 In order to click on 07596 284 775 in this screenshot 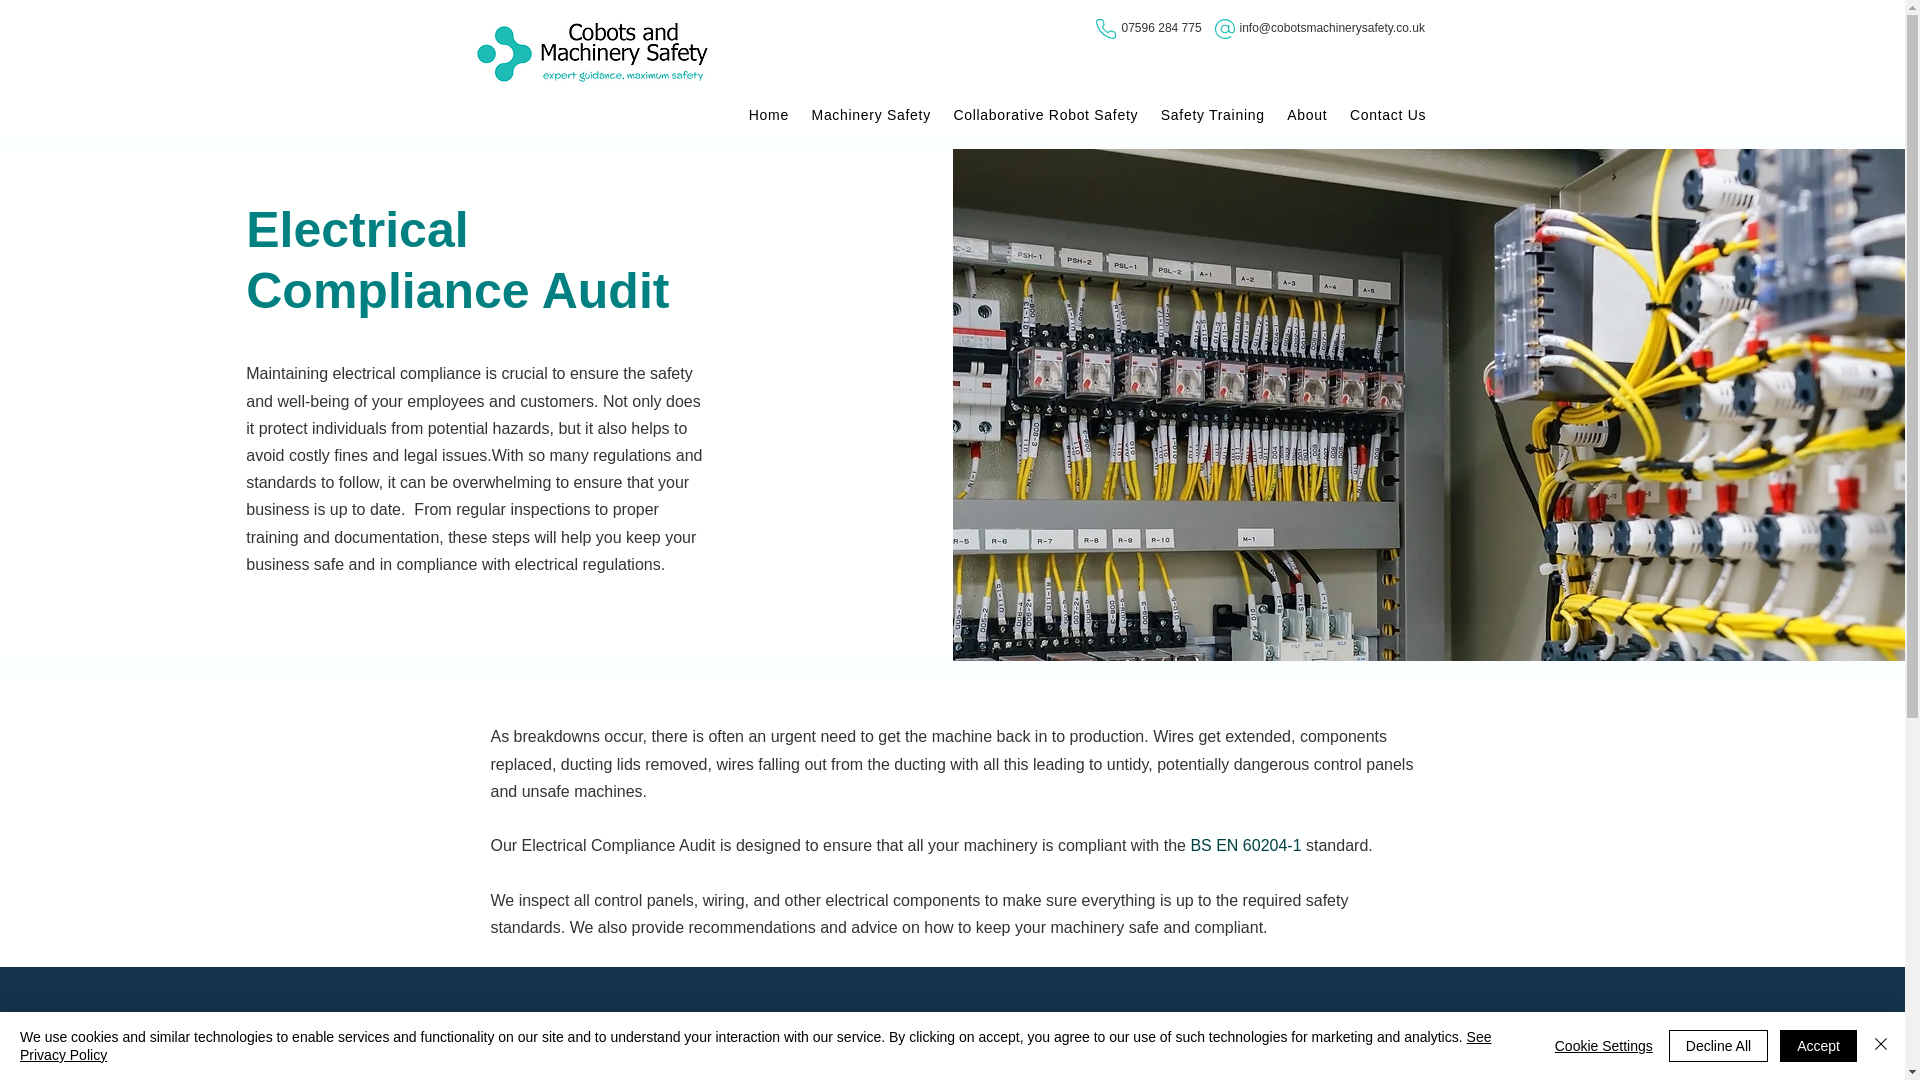, I will do `click(1161, 27)`.